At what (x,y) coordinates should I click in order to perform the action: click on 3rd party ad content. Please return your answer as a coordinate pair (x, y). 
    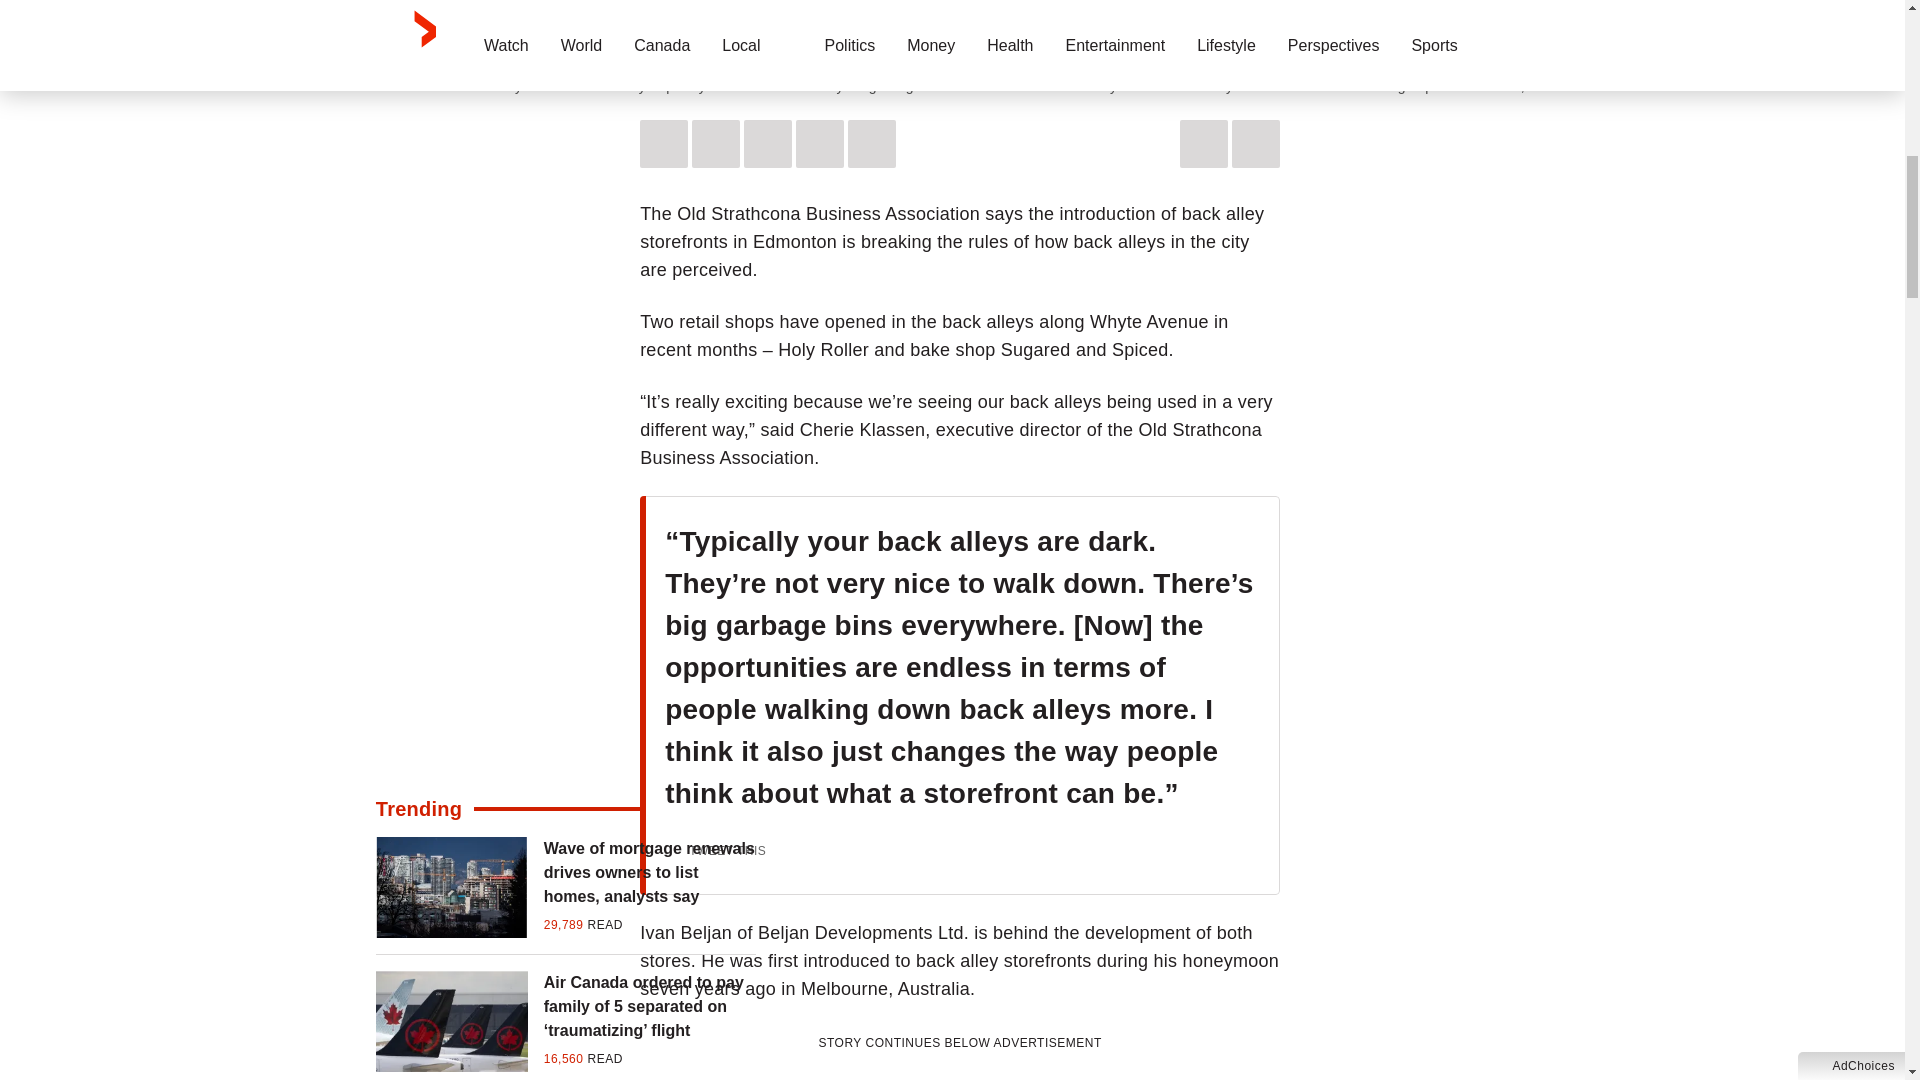
    Looking at the image, I should click on (960, 1068).